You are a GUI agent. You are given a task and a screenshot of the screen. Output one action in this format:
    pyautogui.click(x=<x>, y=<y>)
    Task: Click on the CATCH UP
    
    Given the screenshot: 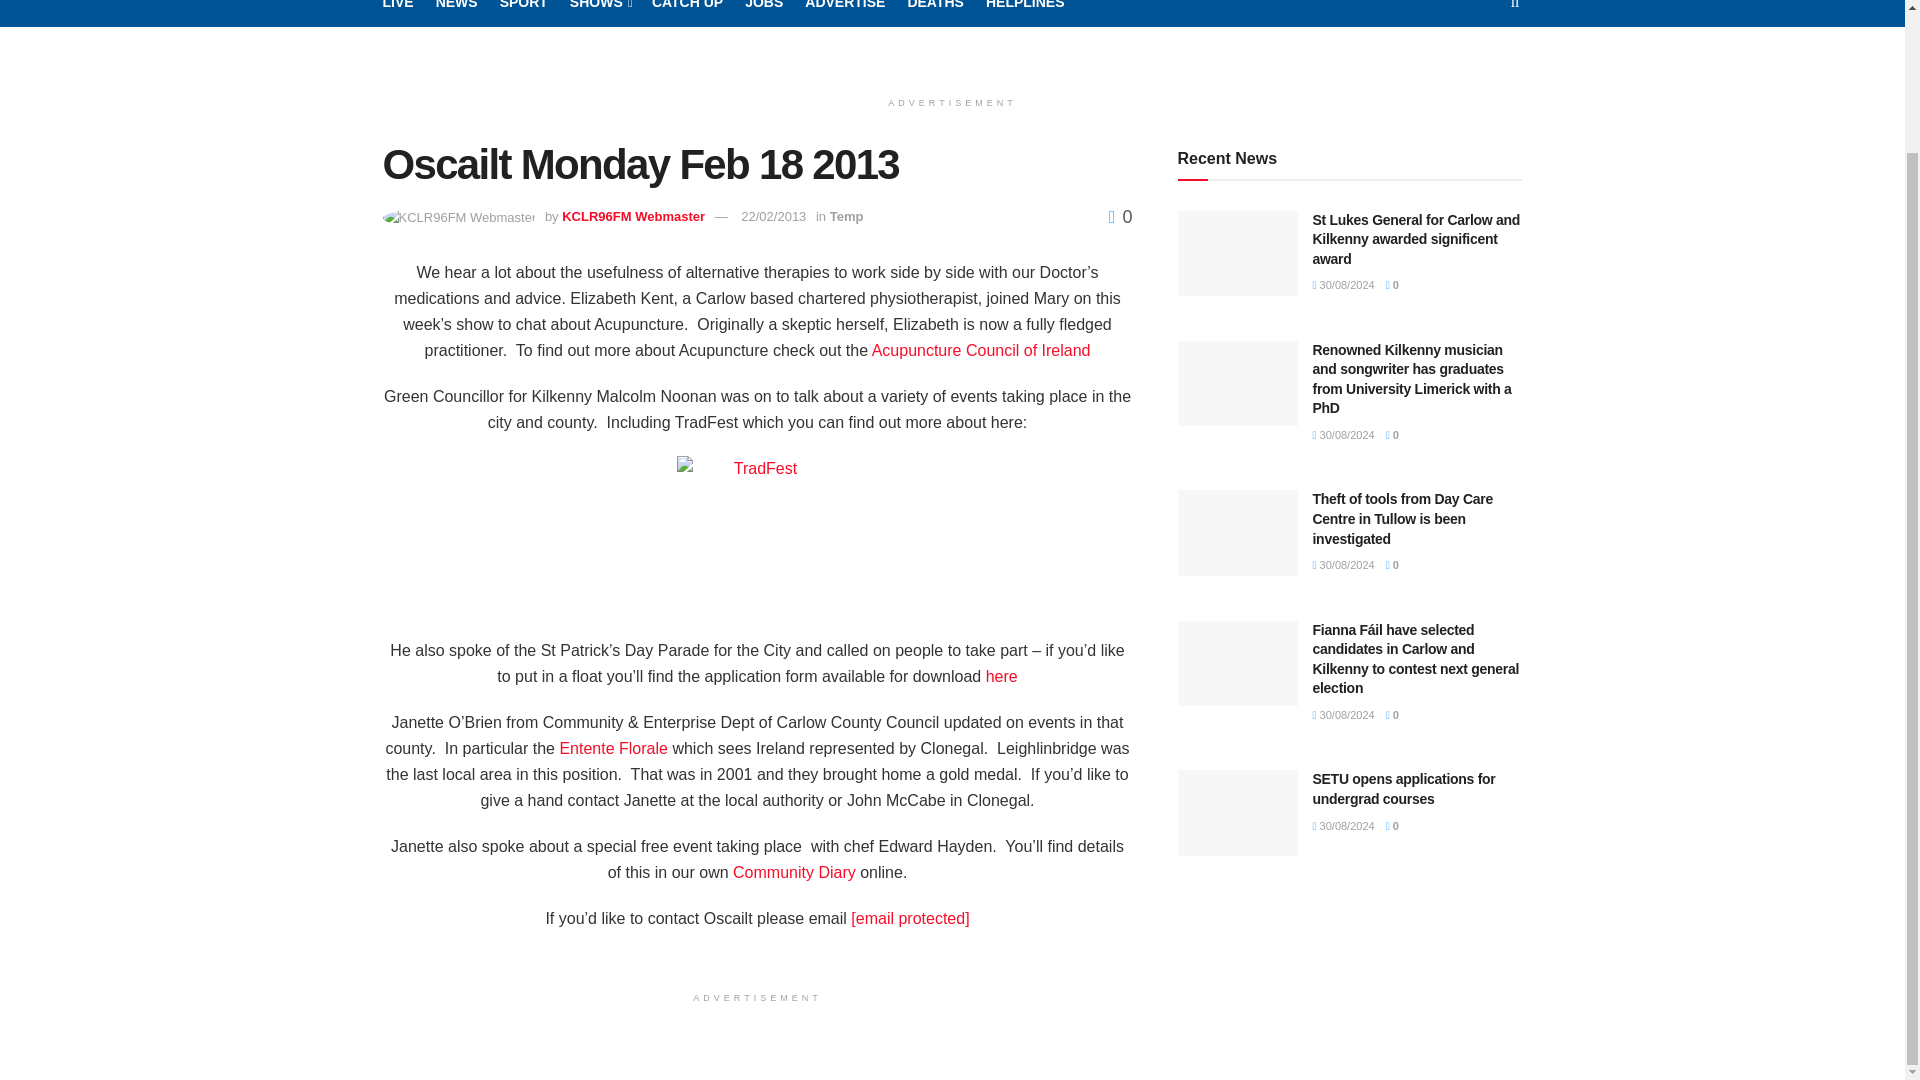 What is the action you would take?
    pyautogui.click(x=688, y=14)
    